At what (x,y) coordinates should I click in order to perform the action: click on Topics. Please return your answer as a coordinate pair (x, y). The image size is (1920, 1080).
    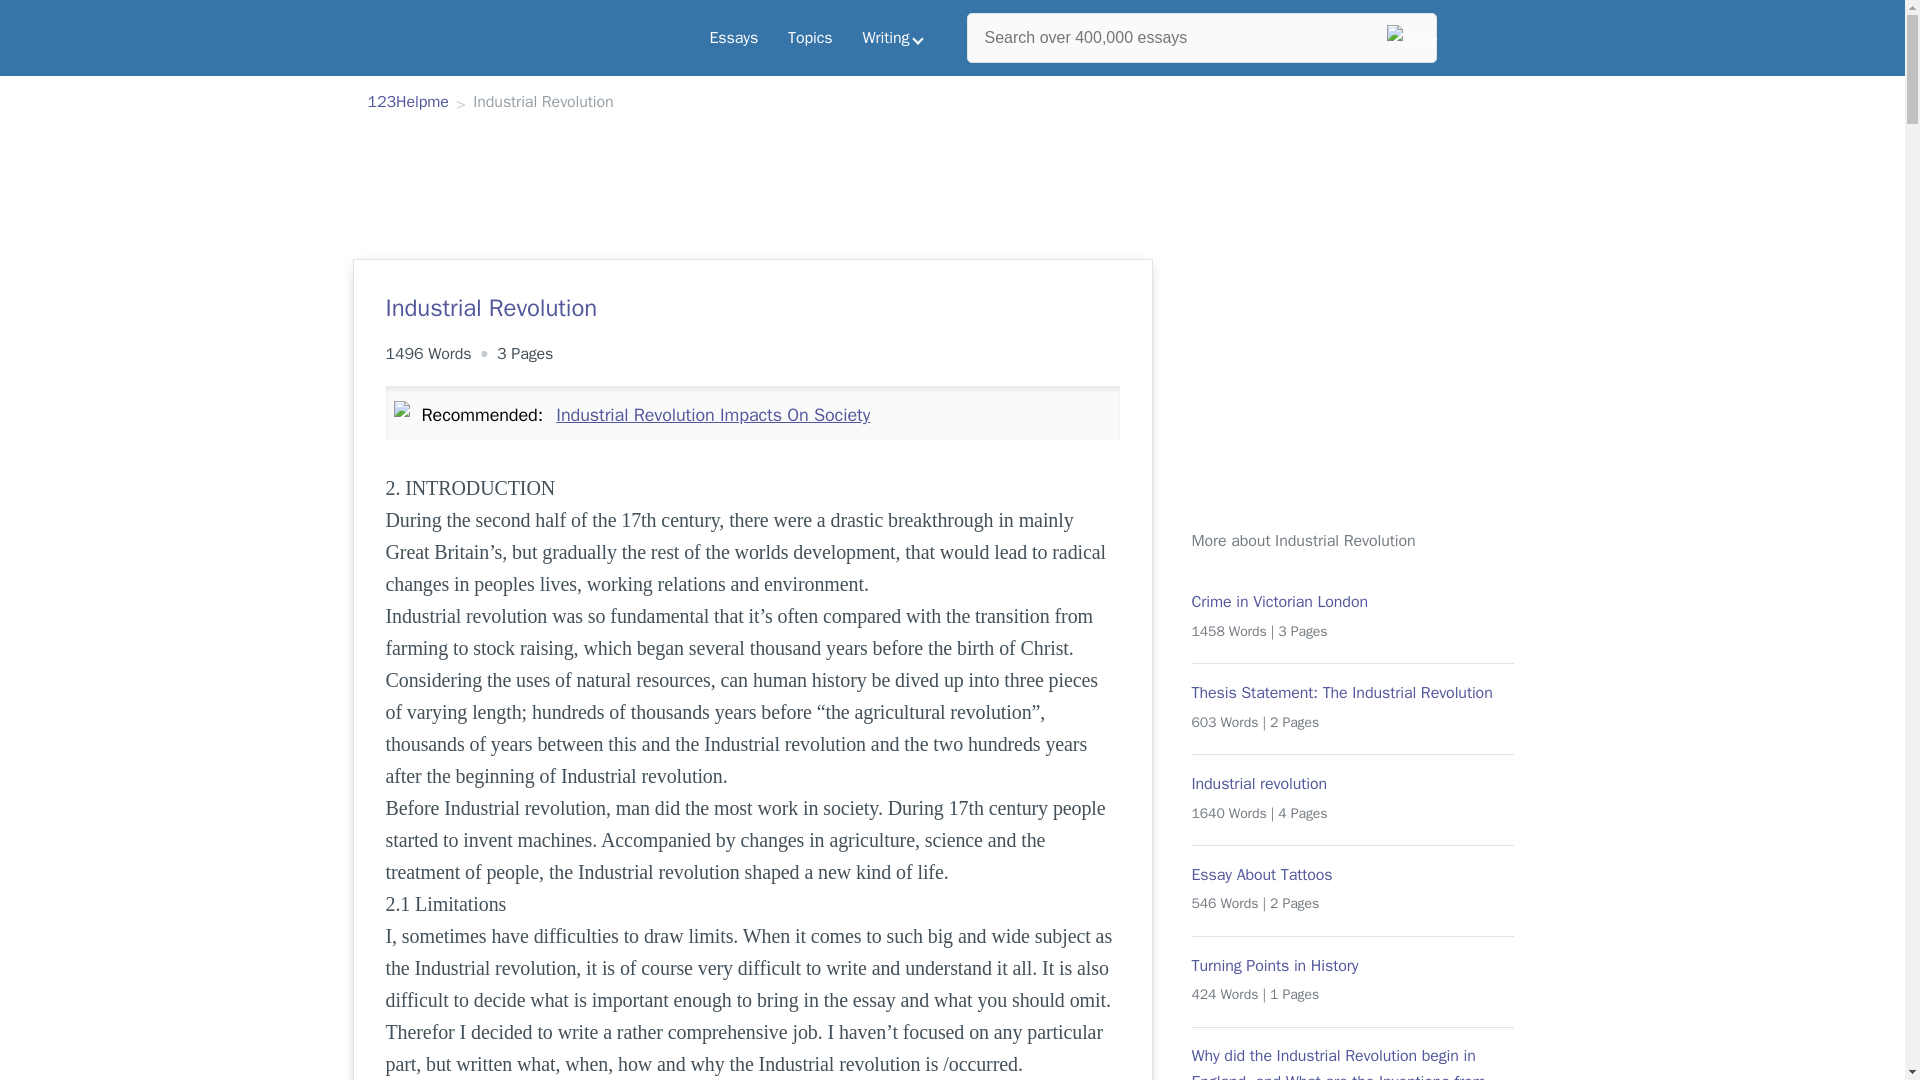
    Looking at the image, I should click on (810, 38).